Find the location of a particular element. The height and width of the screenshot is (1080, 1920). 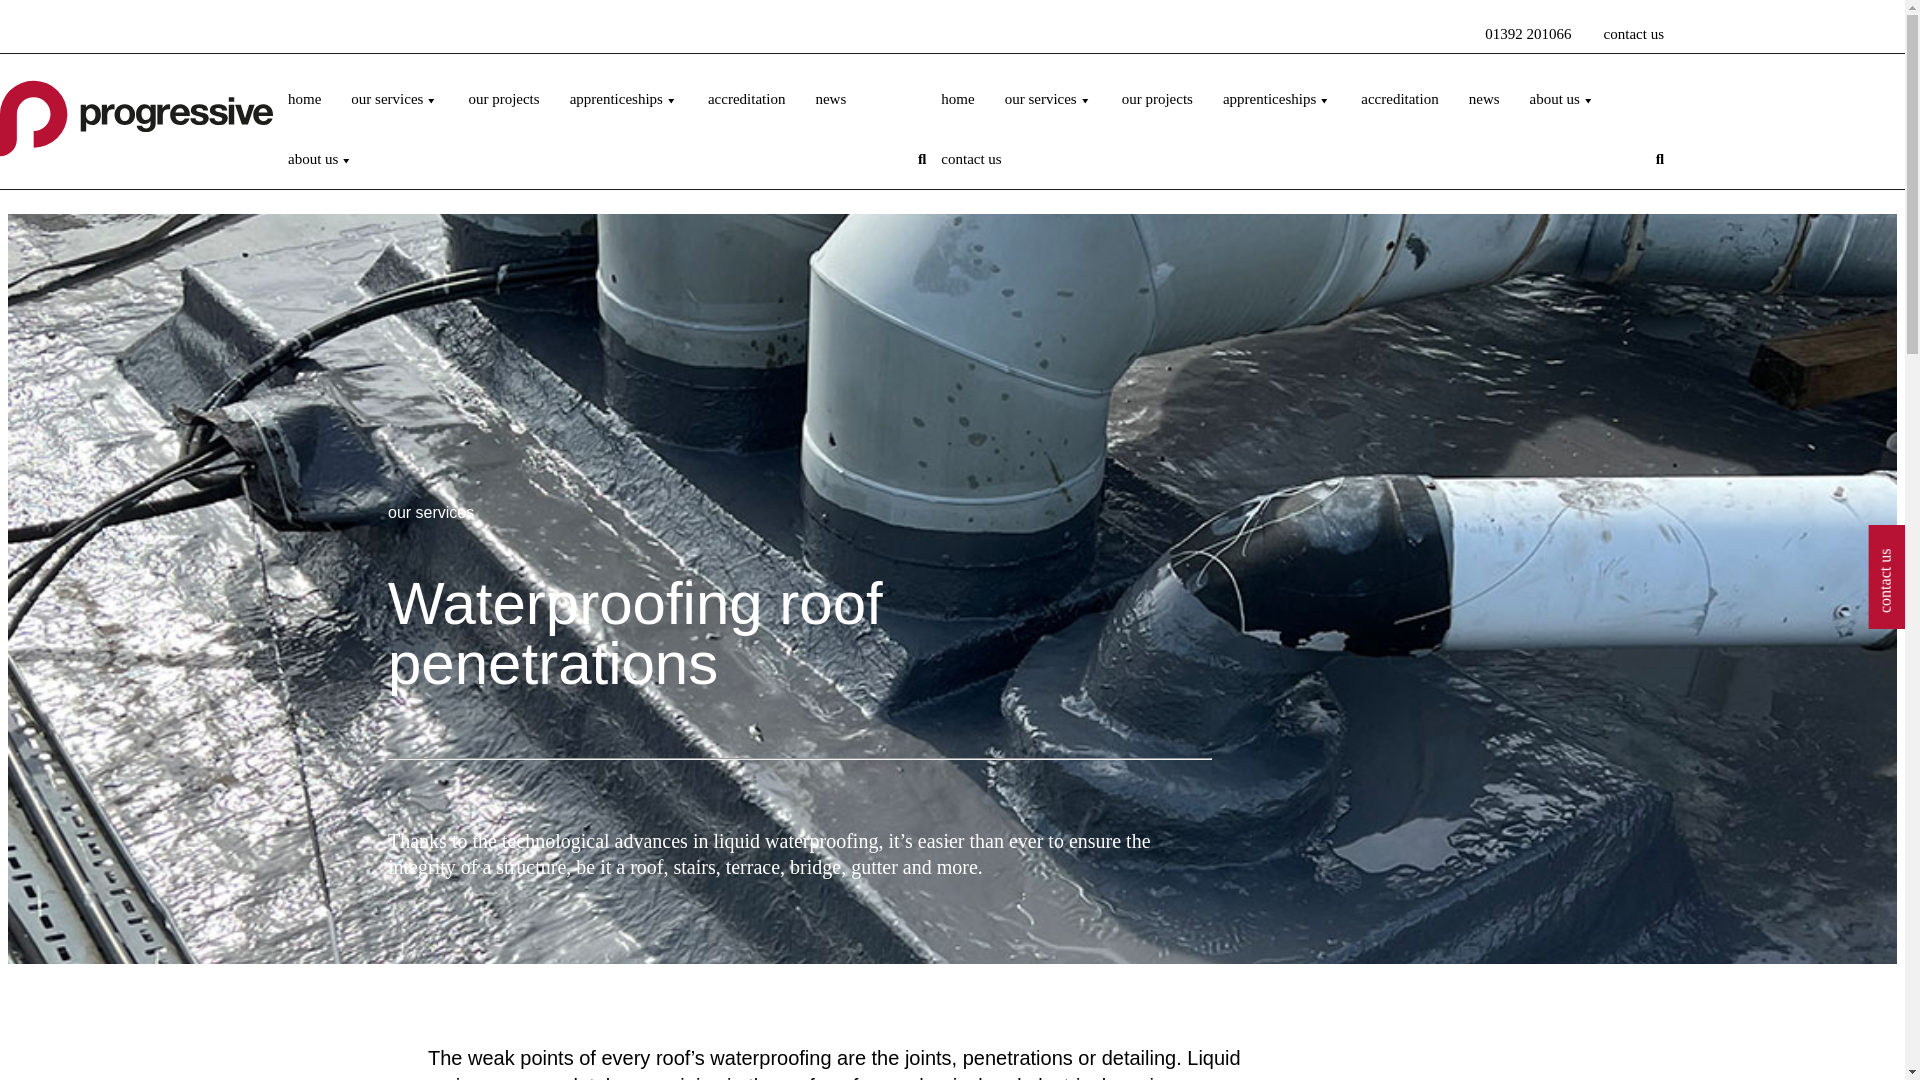

home is located at coordinates (304, 98).